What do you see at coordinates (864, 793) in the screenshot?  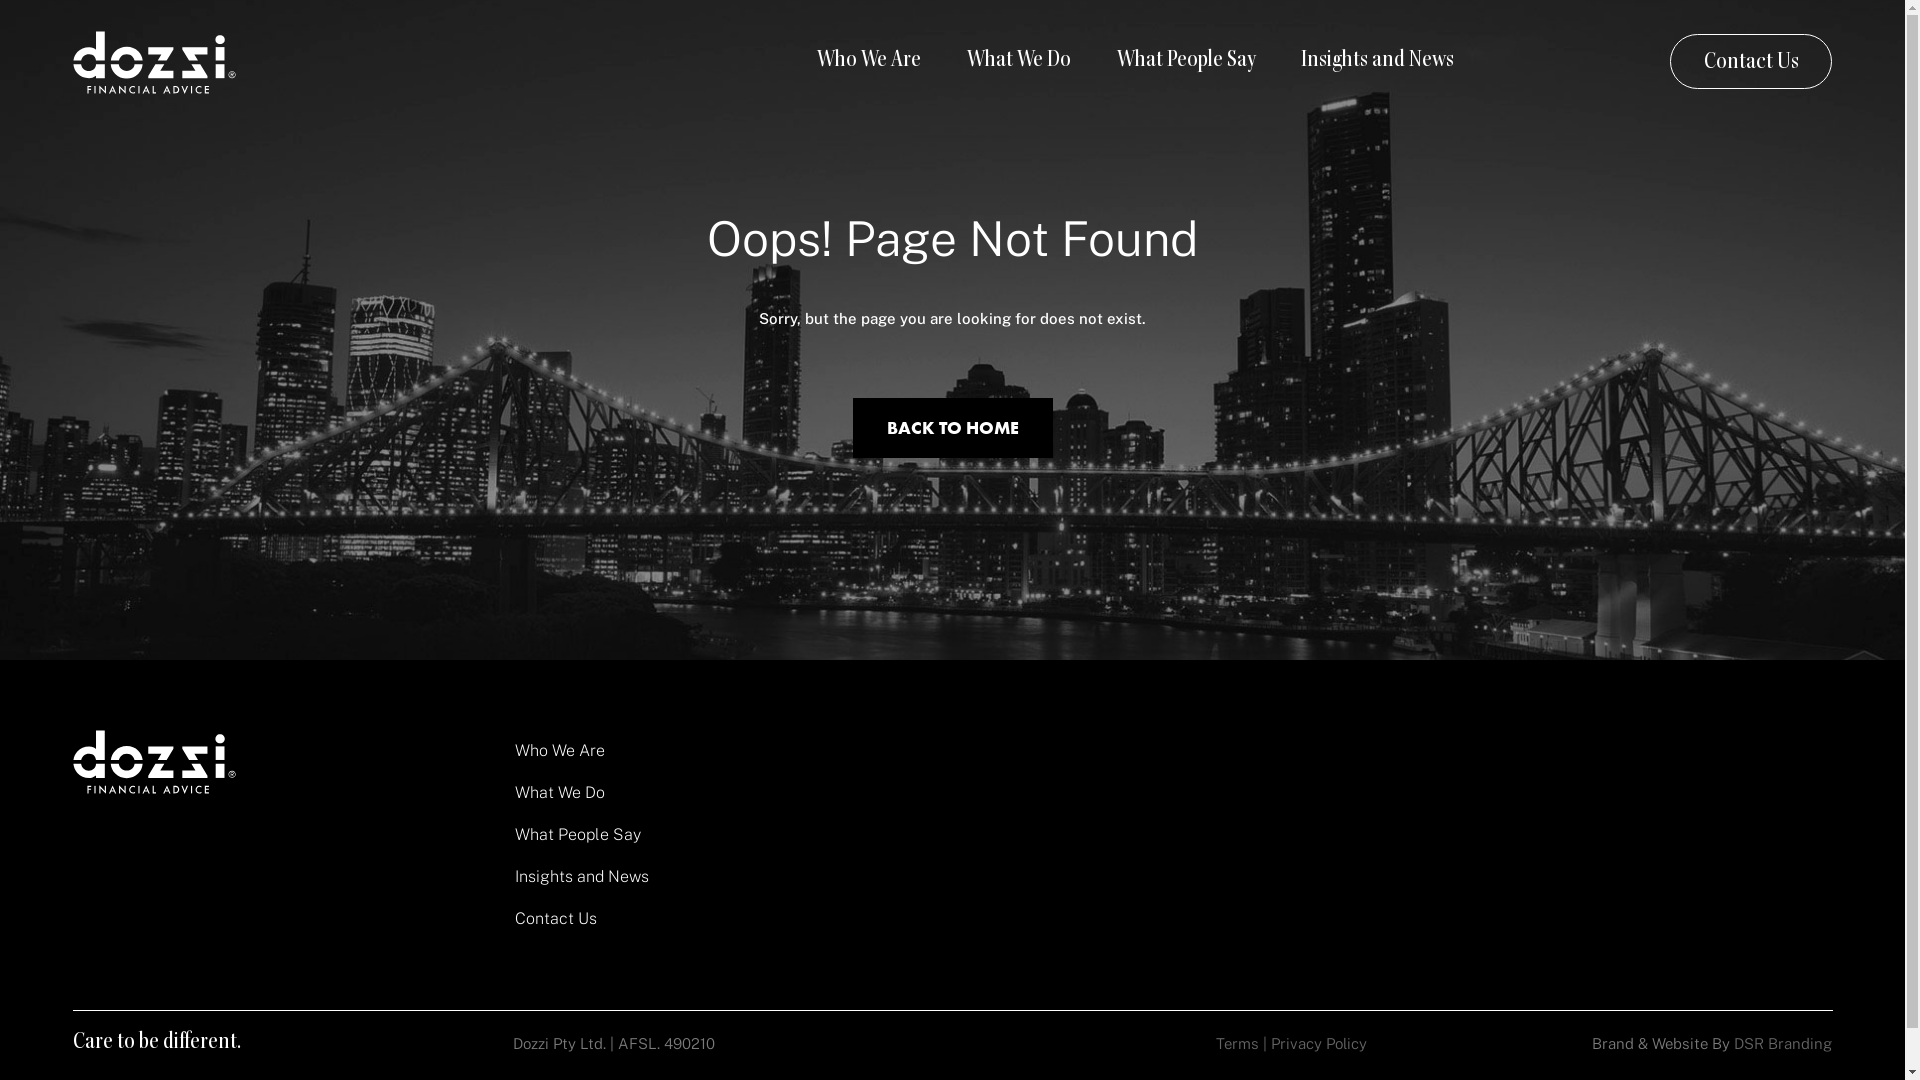 I see `What We Do` at bounding box center [864, 793].